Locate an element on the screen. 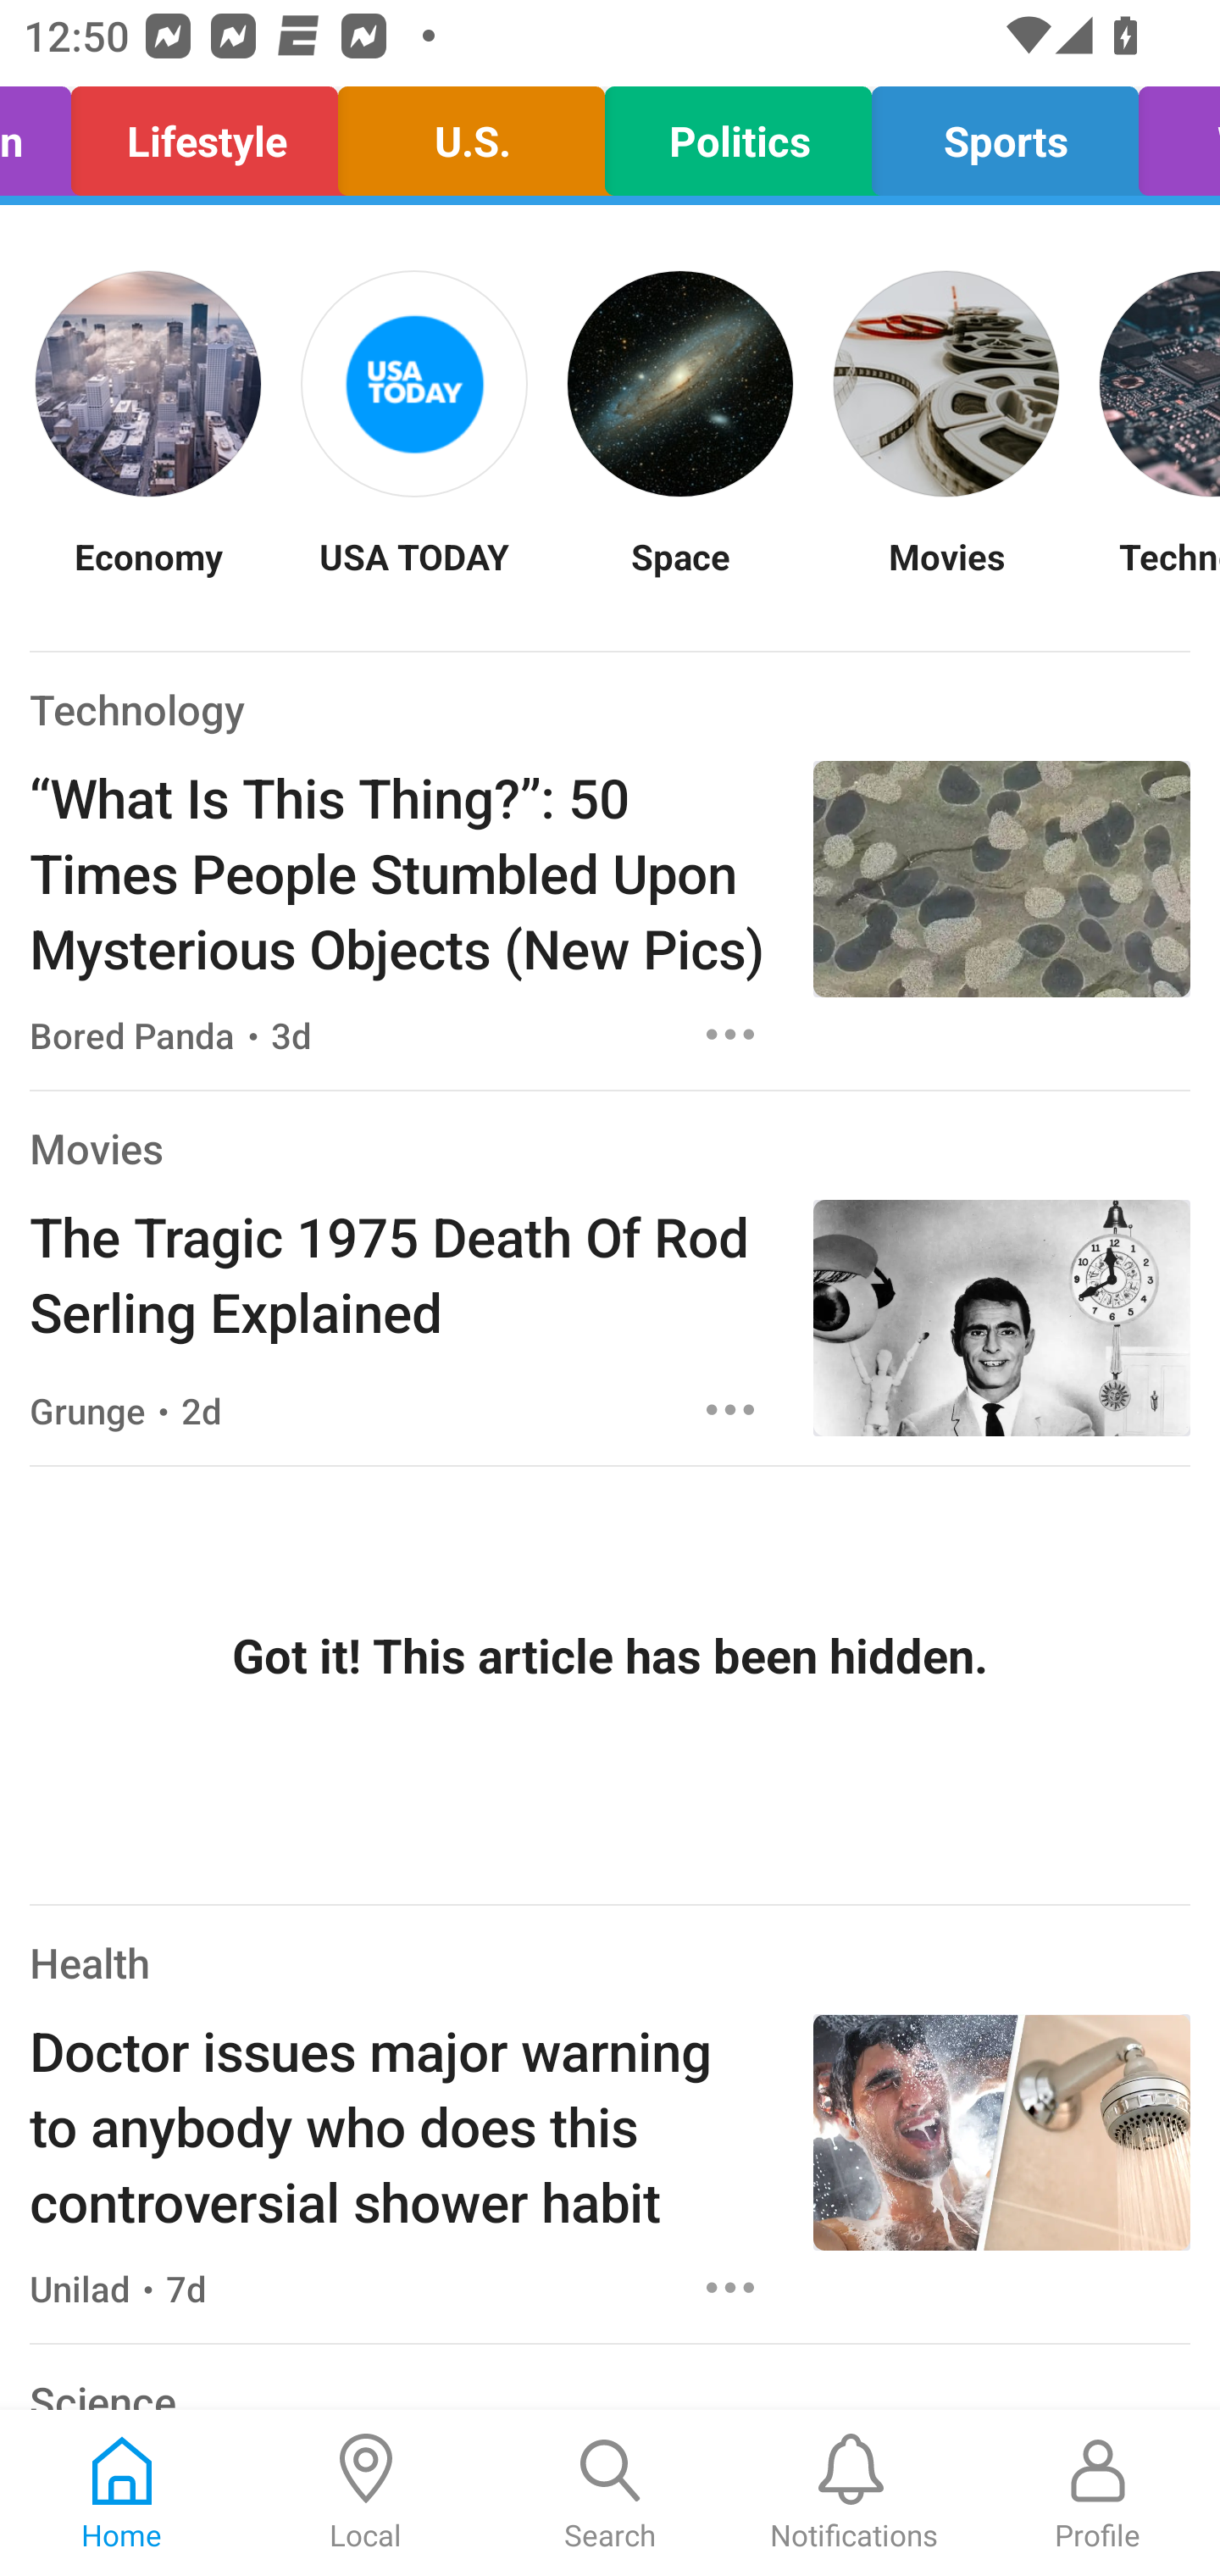  Local is located at coordinates (366, 2493).